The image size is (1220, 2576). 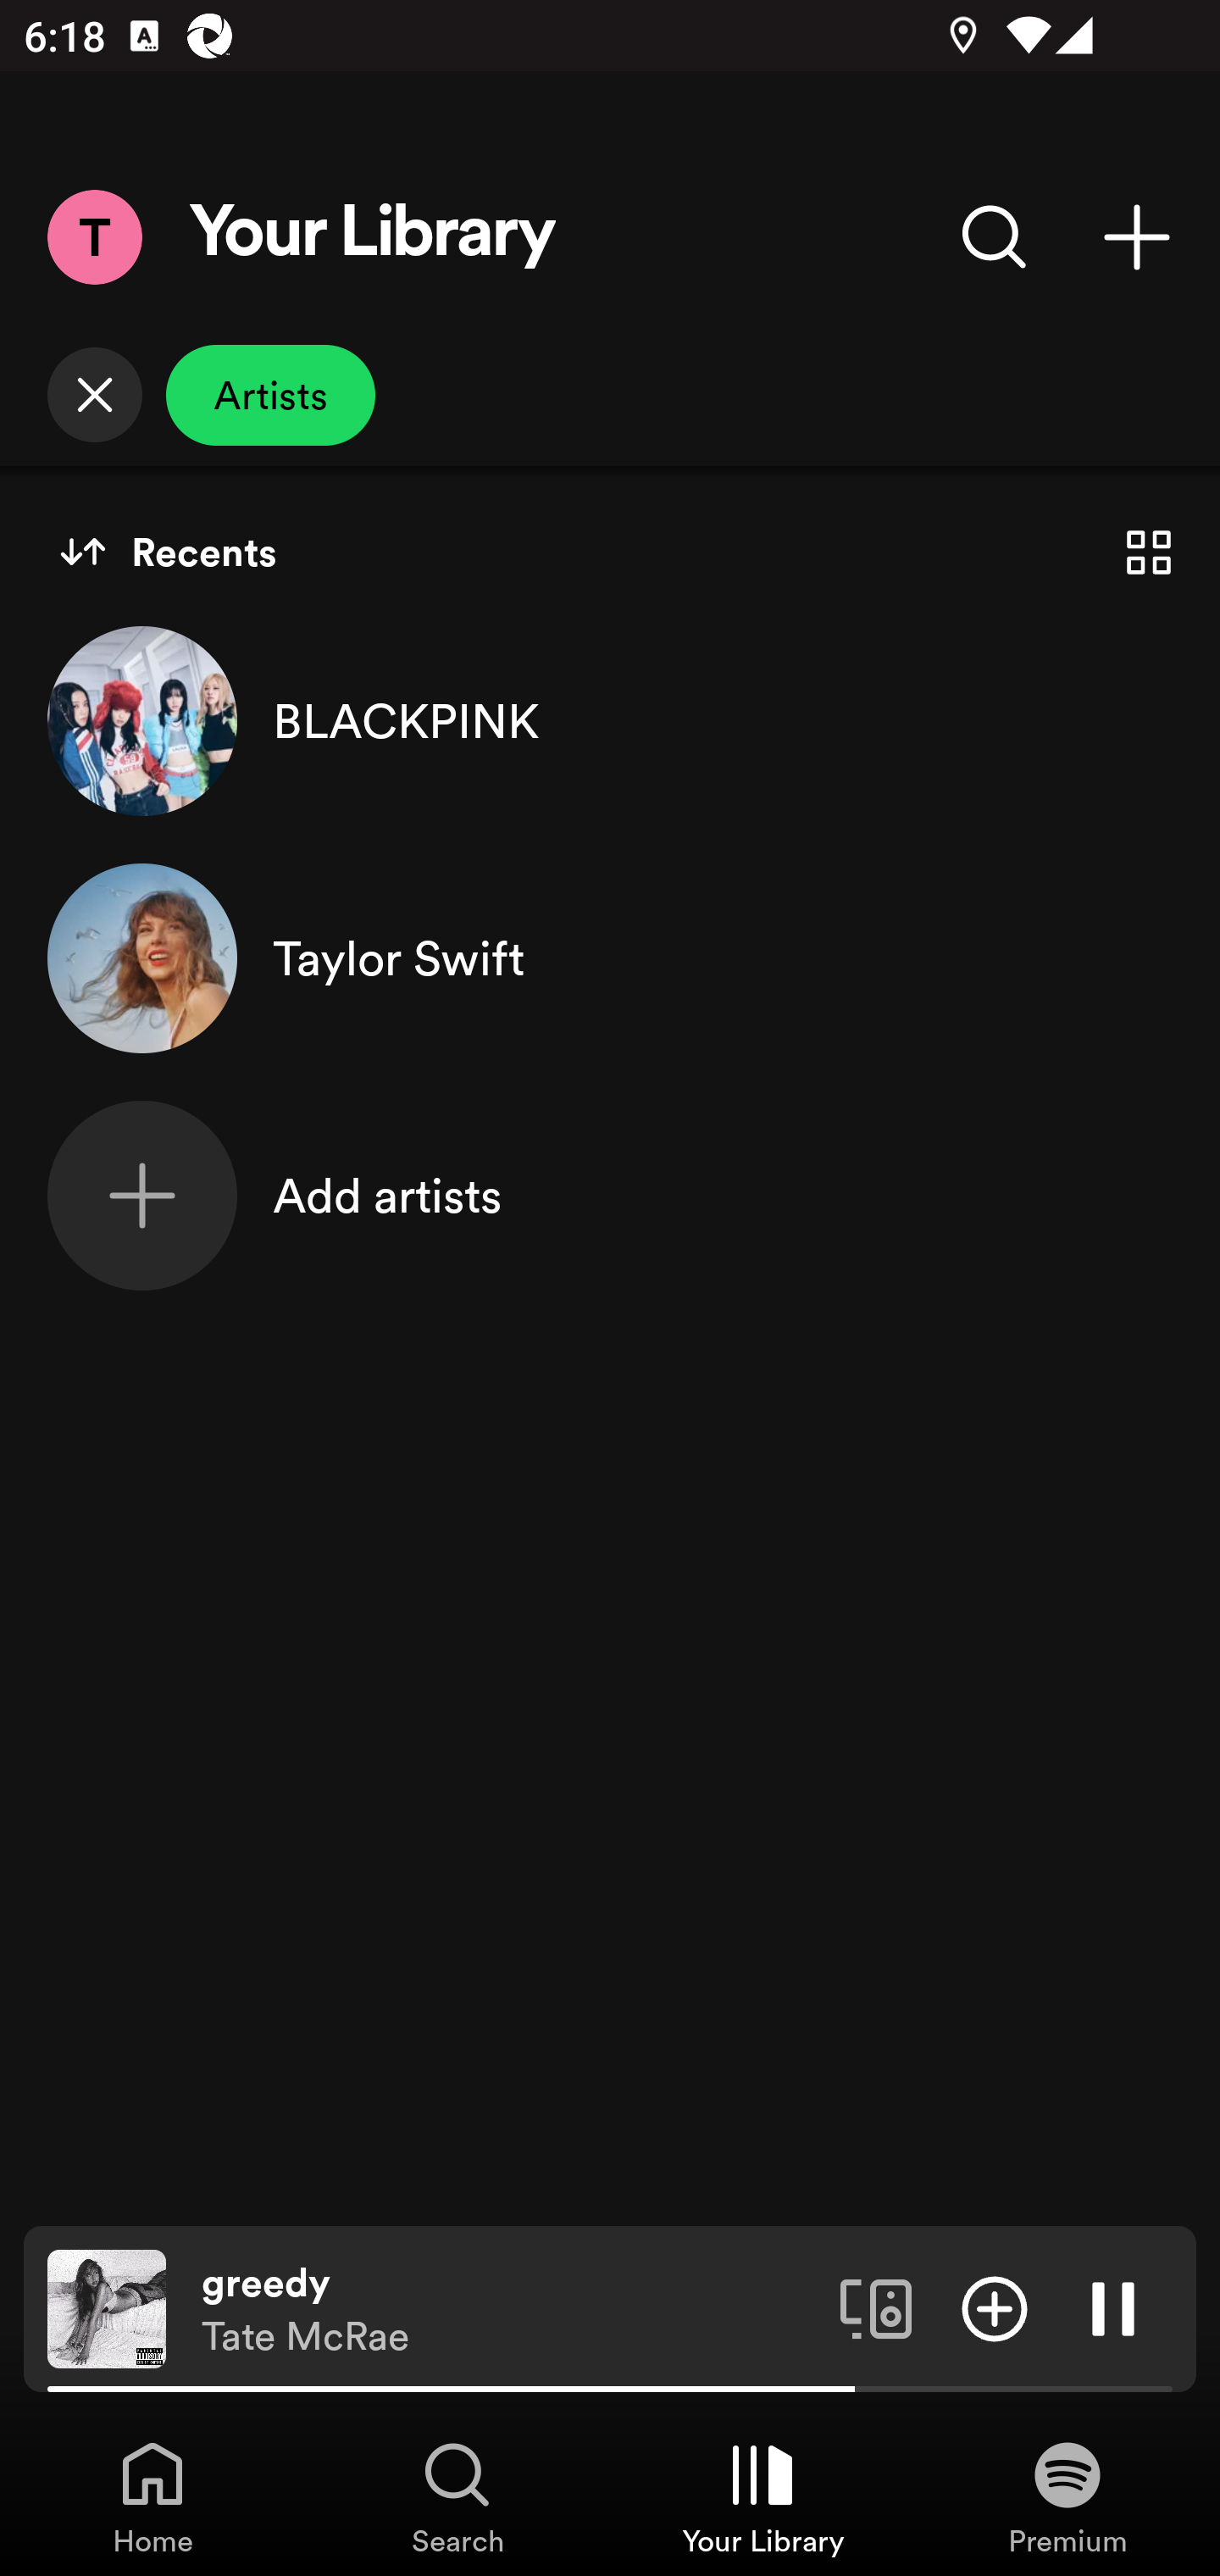 I want to click on Premium, Tab 4 of 4 Premium Premium, so click(x=1067, y=2496).